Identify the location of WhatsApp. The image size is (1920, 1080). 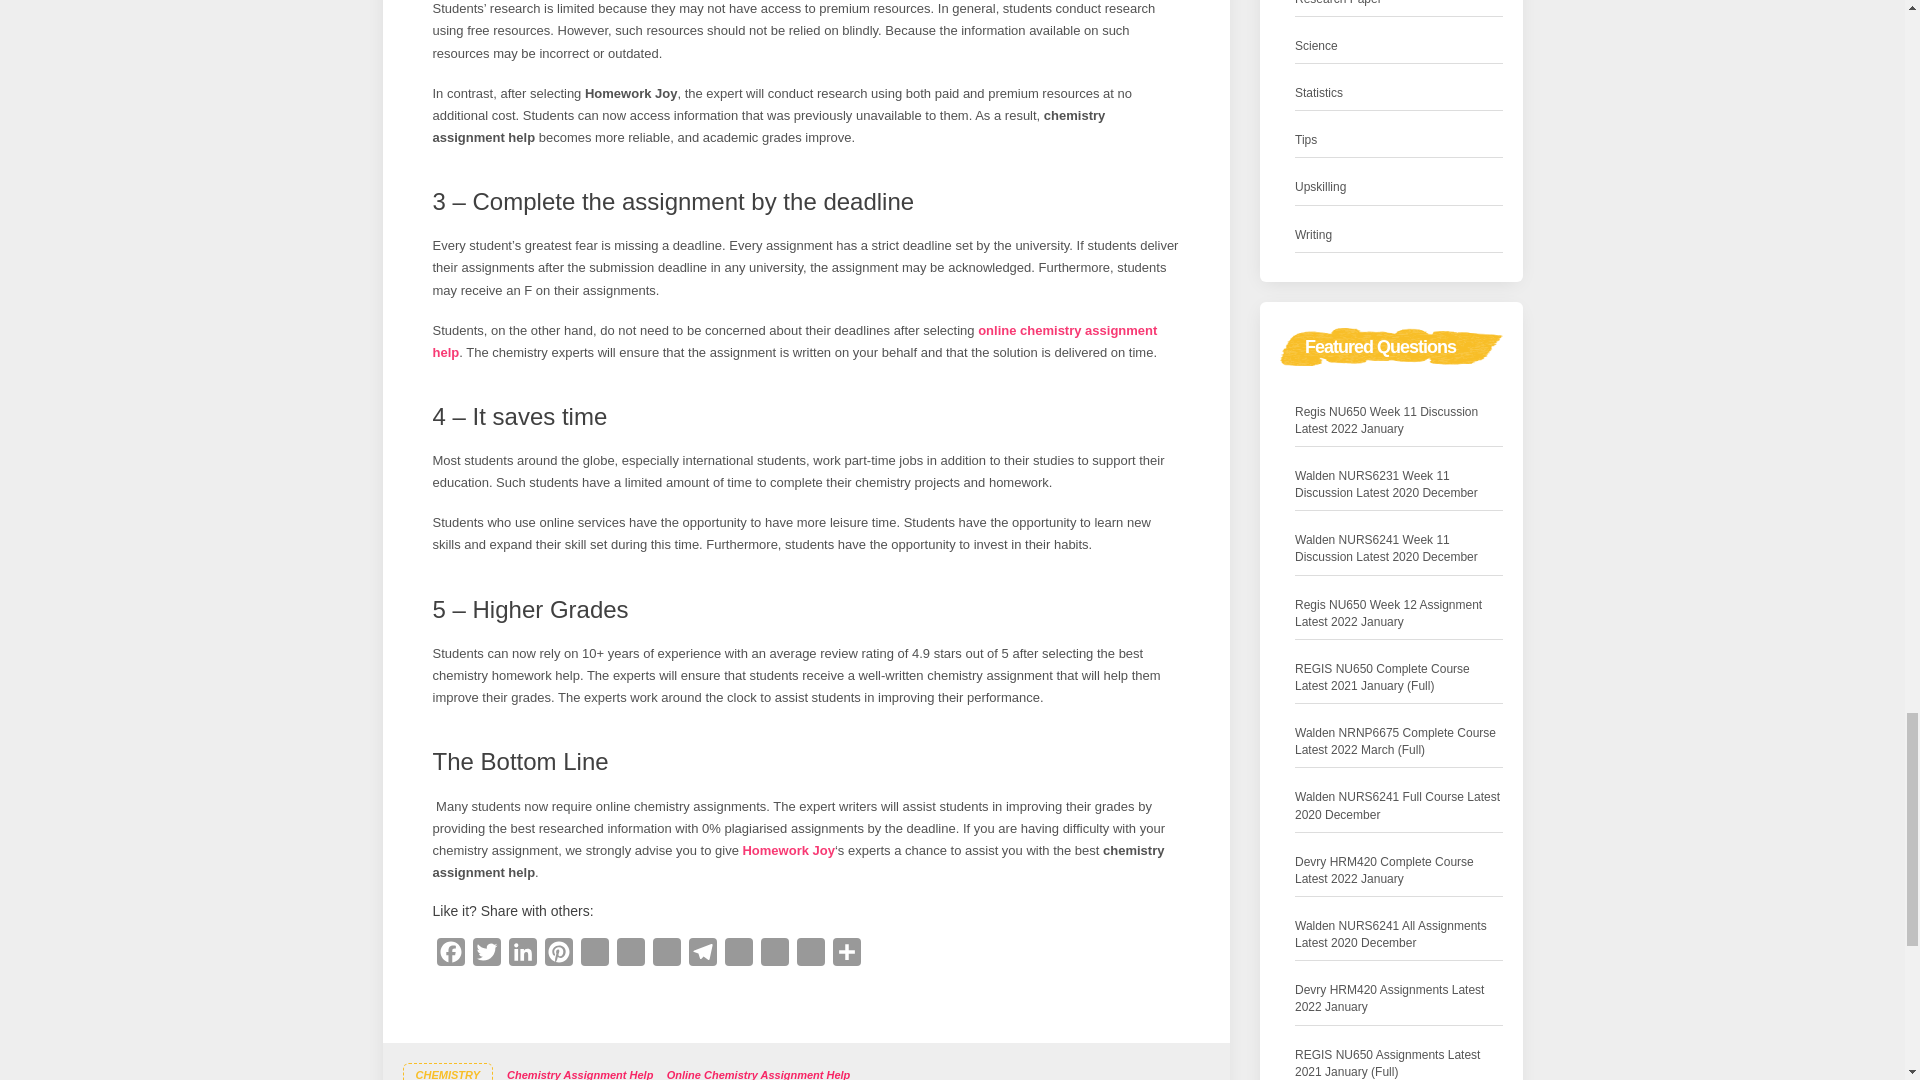
(594, 956).